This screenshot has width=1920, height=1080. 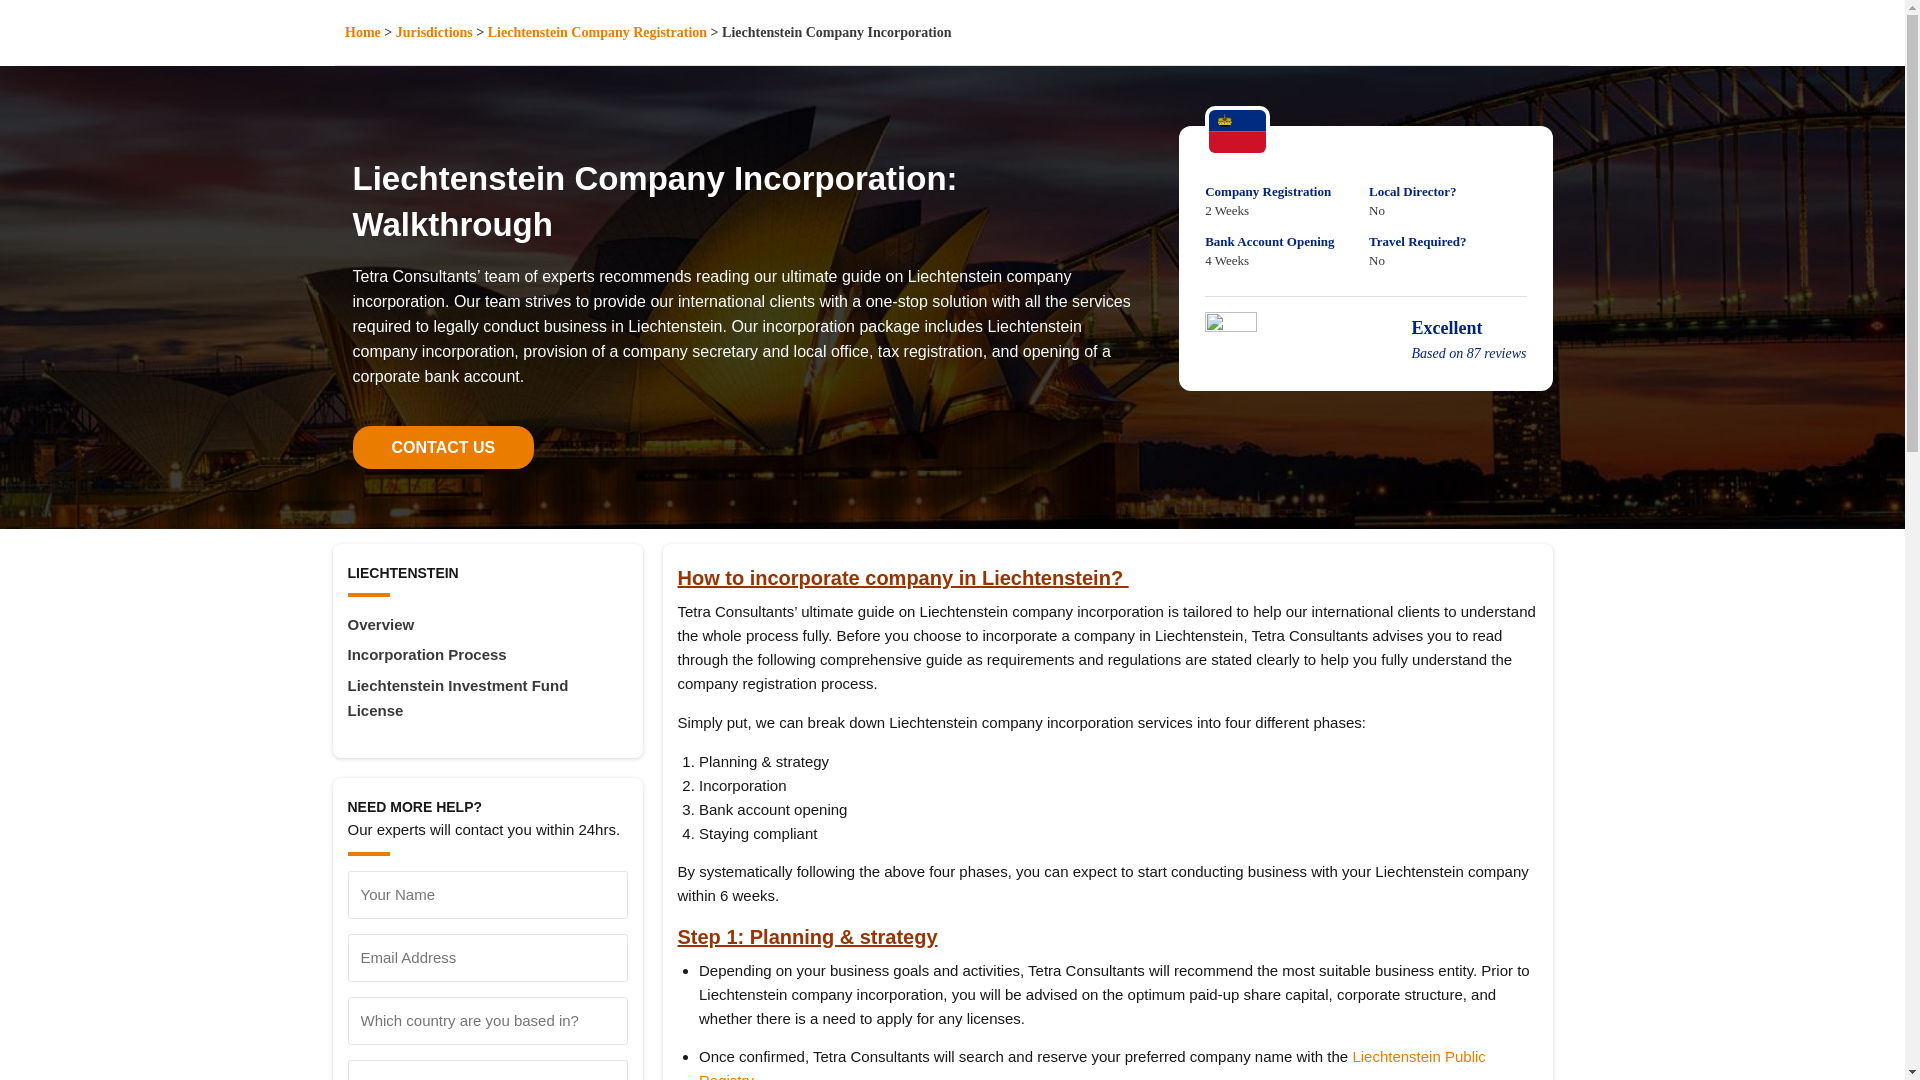 What do you see at coordinates (487, 654) in the screenshot?
I see `Incorporation Process` at bounding box center [487, 654].